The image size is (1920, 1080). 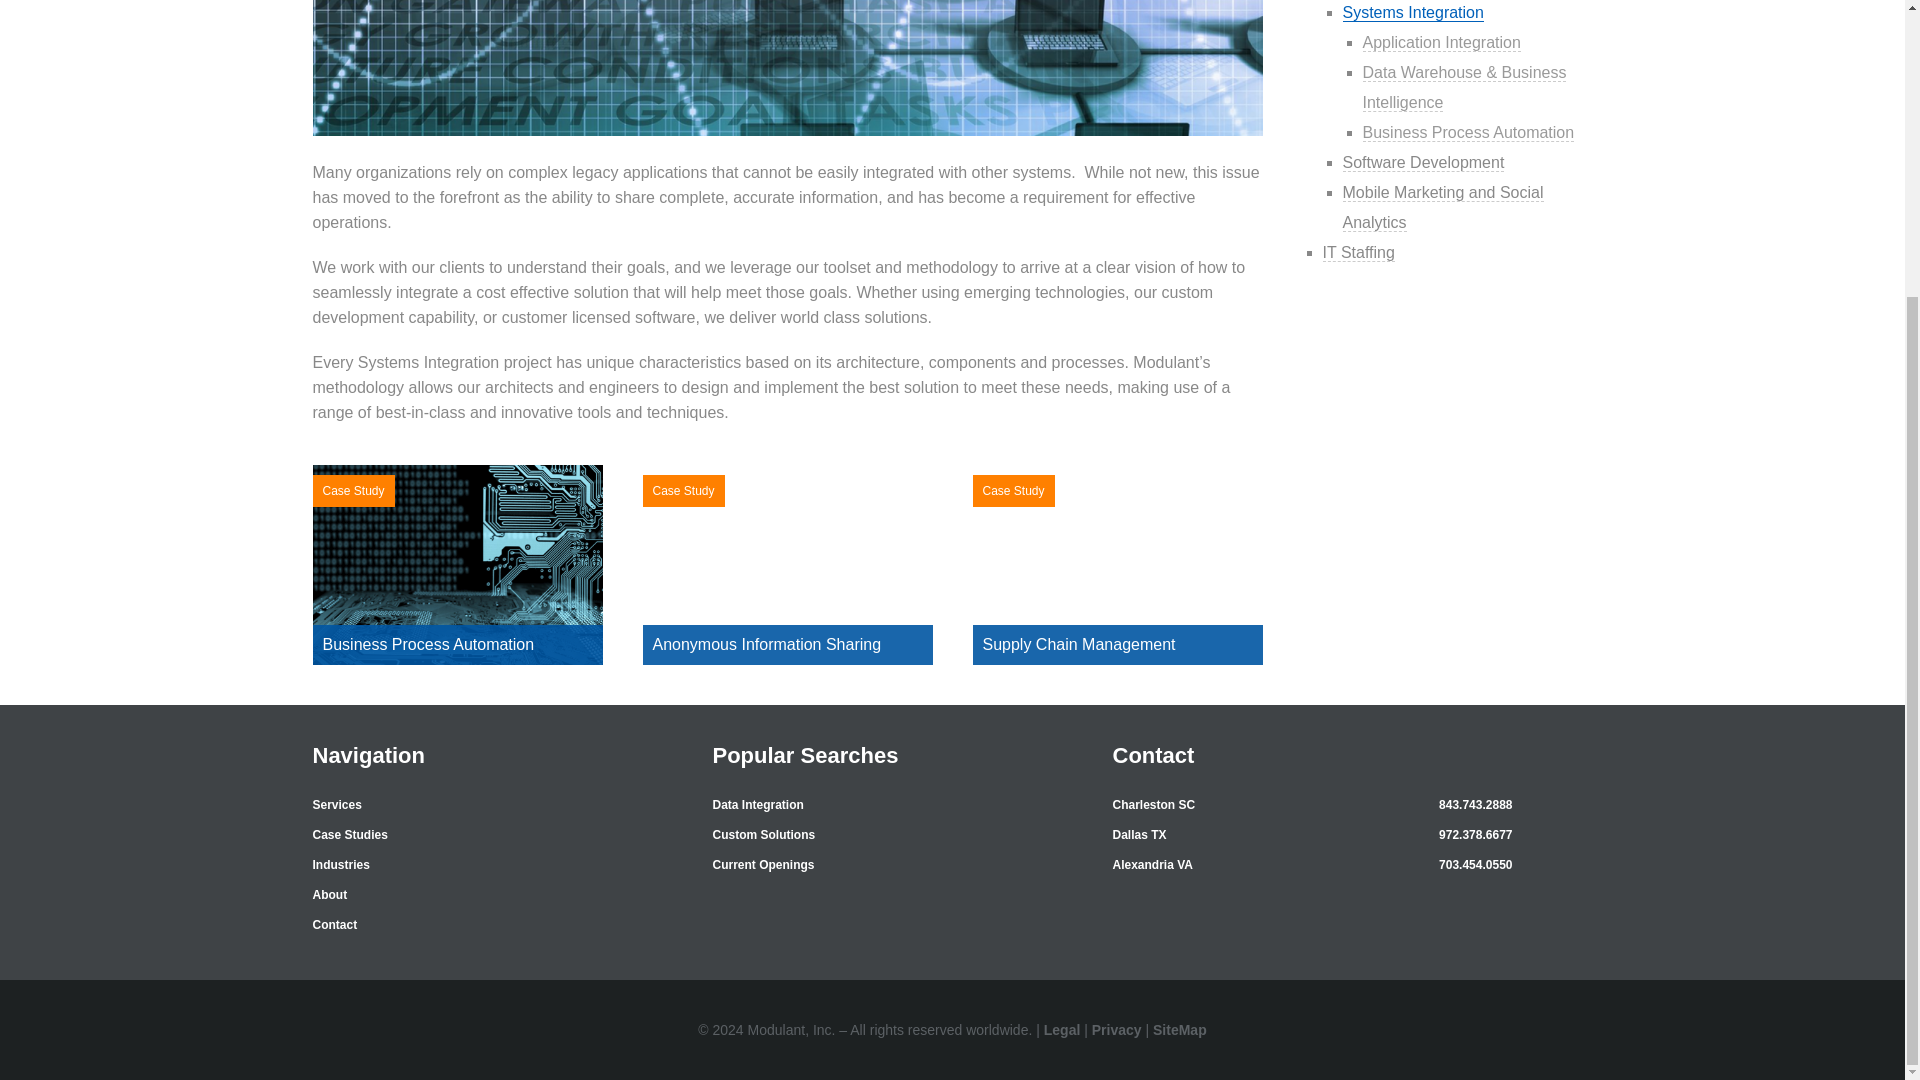 What do you see at coordinates (1358, 253) in the screenshot?
I see `IT Staffing` at bounding box center [1358, 253].